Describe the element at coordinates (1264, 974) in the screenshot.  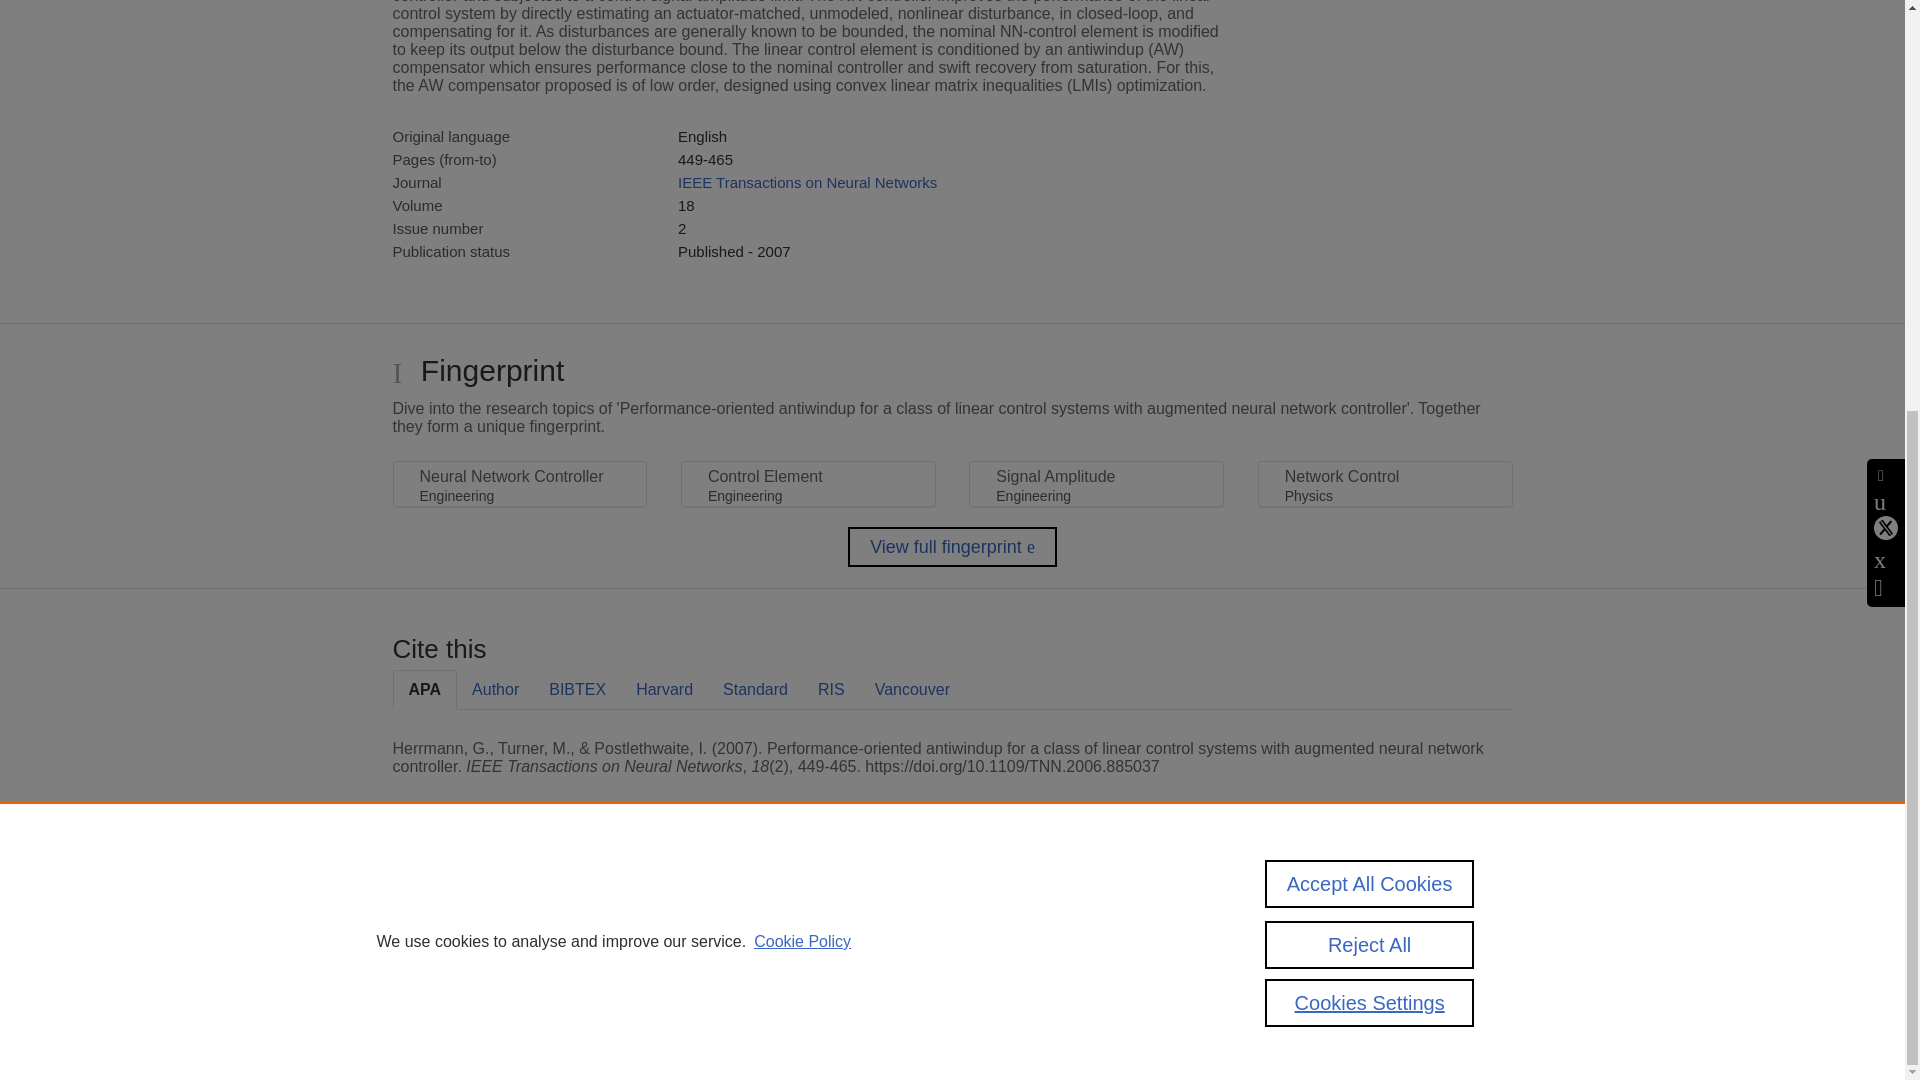
I see `Report vulnerability` at that location.